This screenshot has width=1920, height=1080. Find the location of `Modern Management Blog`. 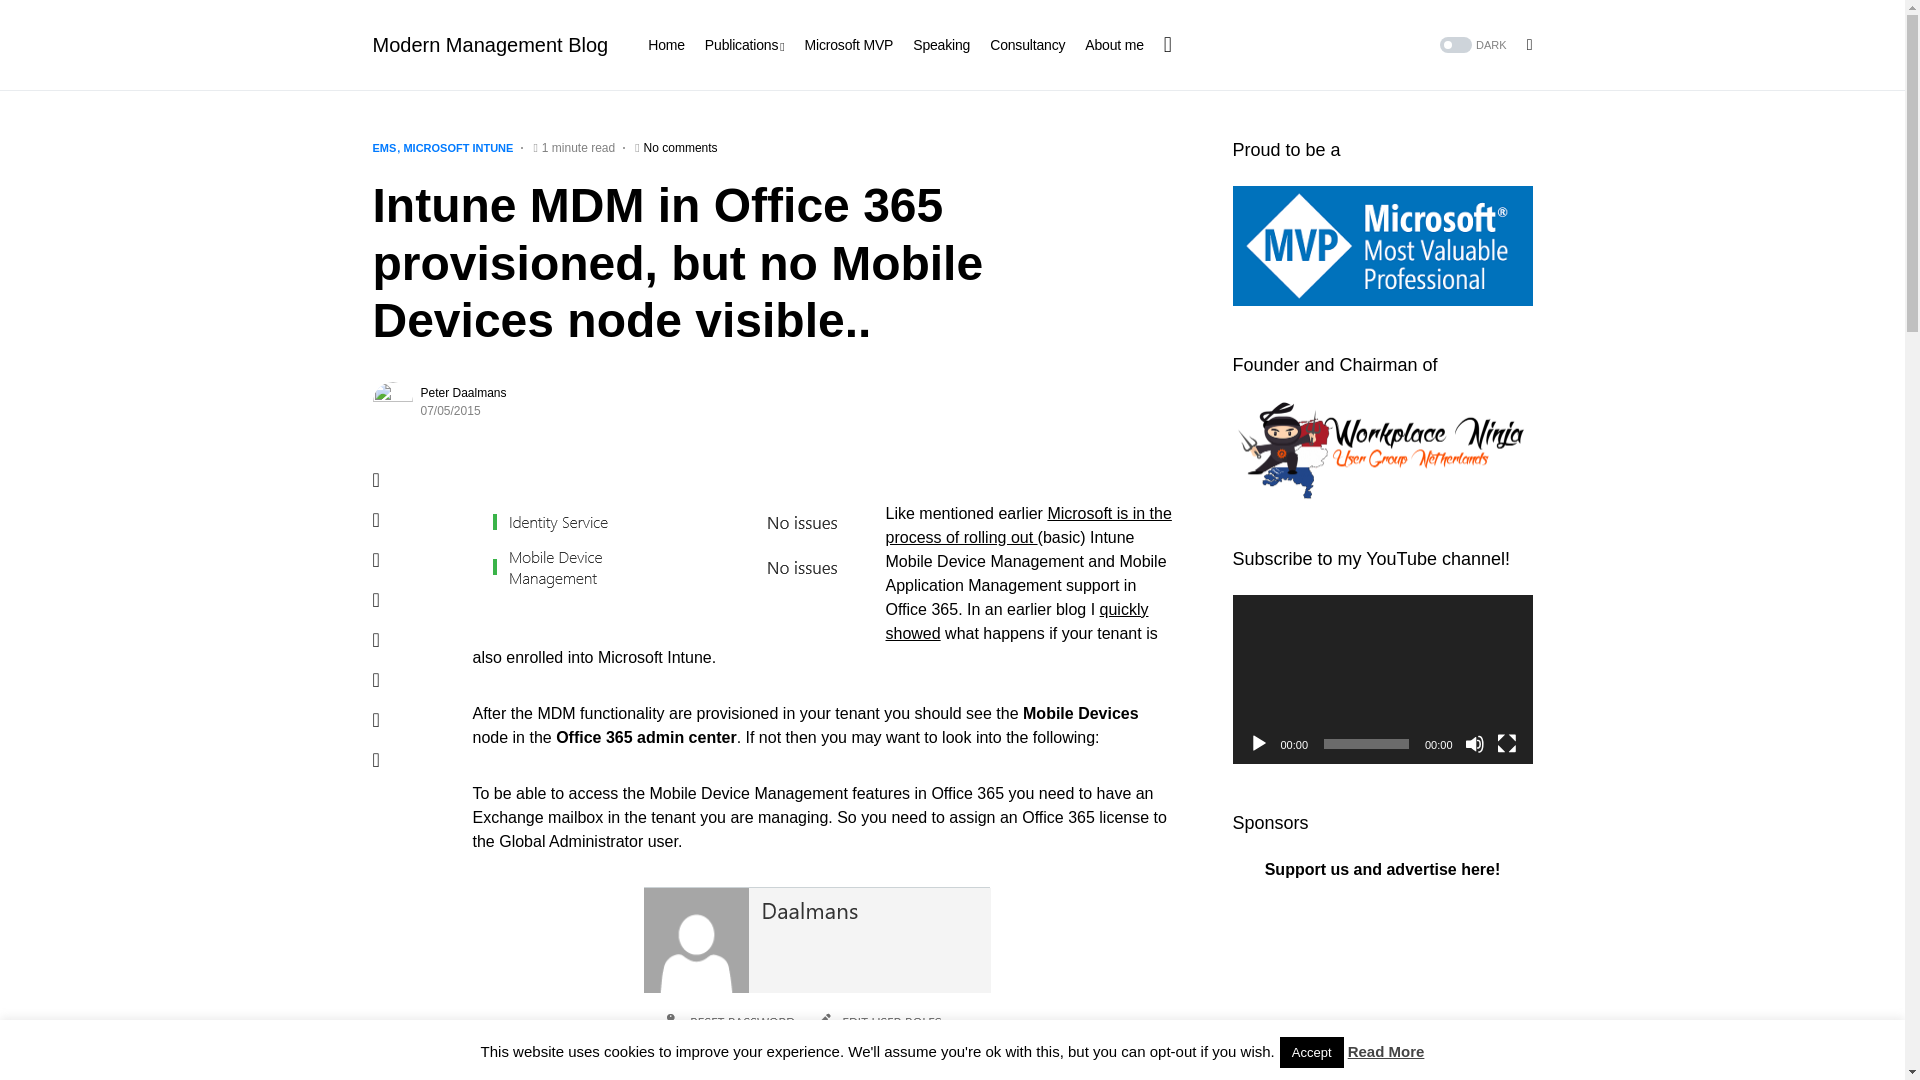

Modern Management Blog is located at coordinates (490, 45).